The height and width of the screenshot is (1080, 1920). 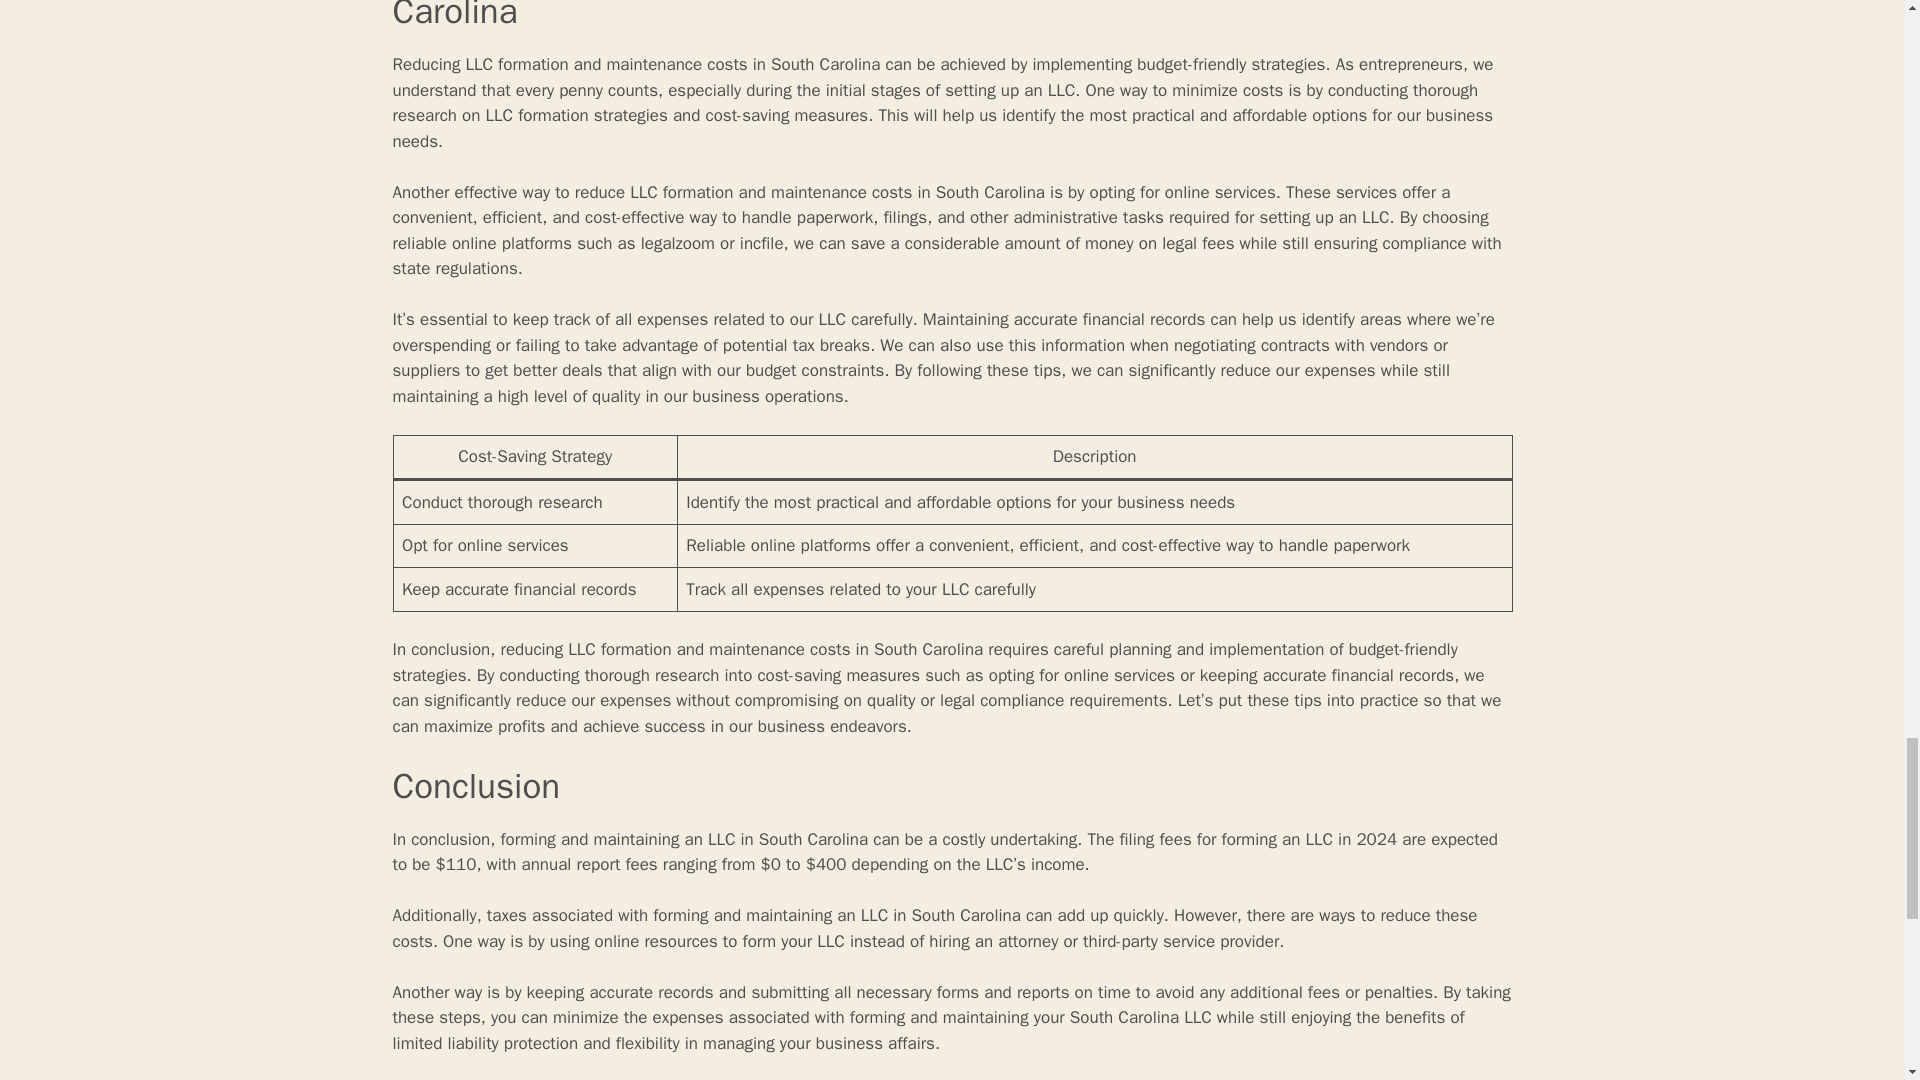 I want to click on incfile, so click(x=761, y=243).